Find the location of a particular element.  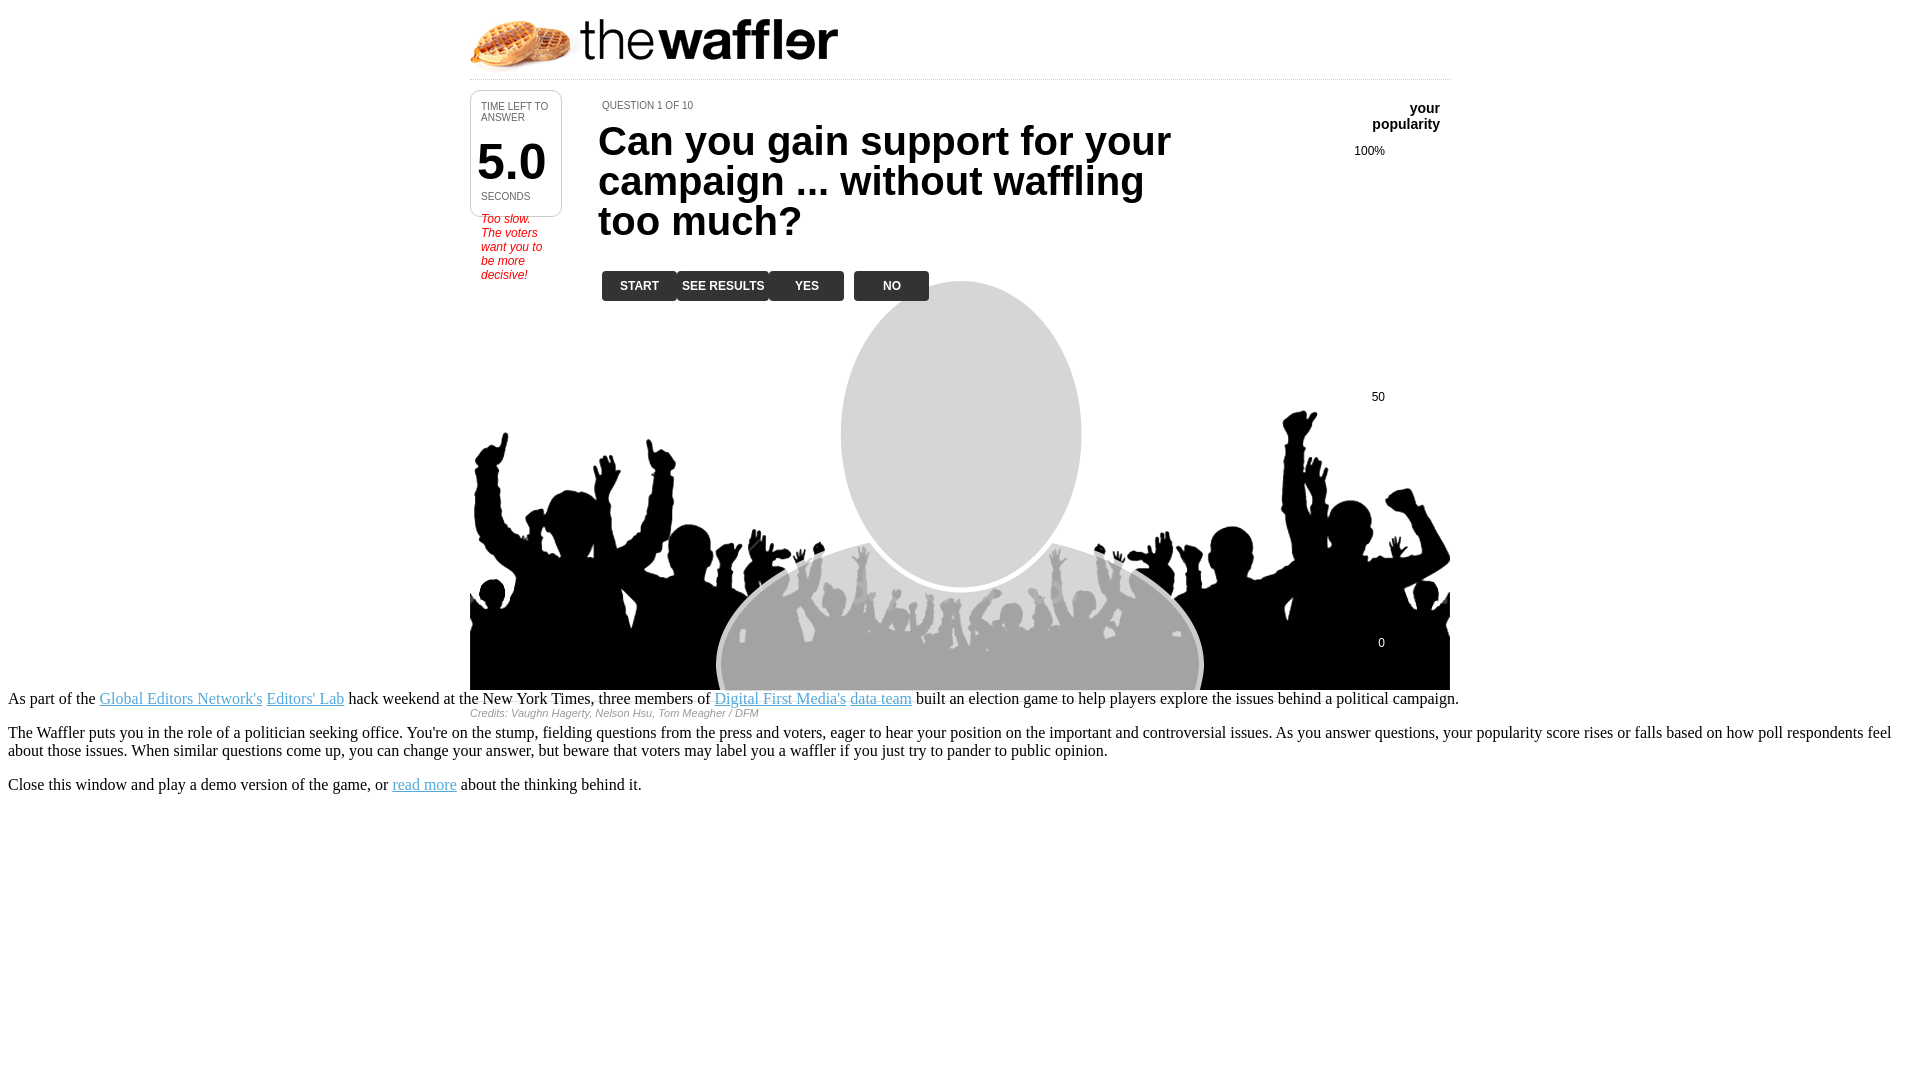

NO is located at coordinates (892, 286).